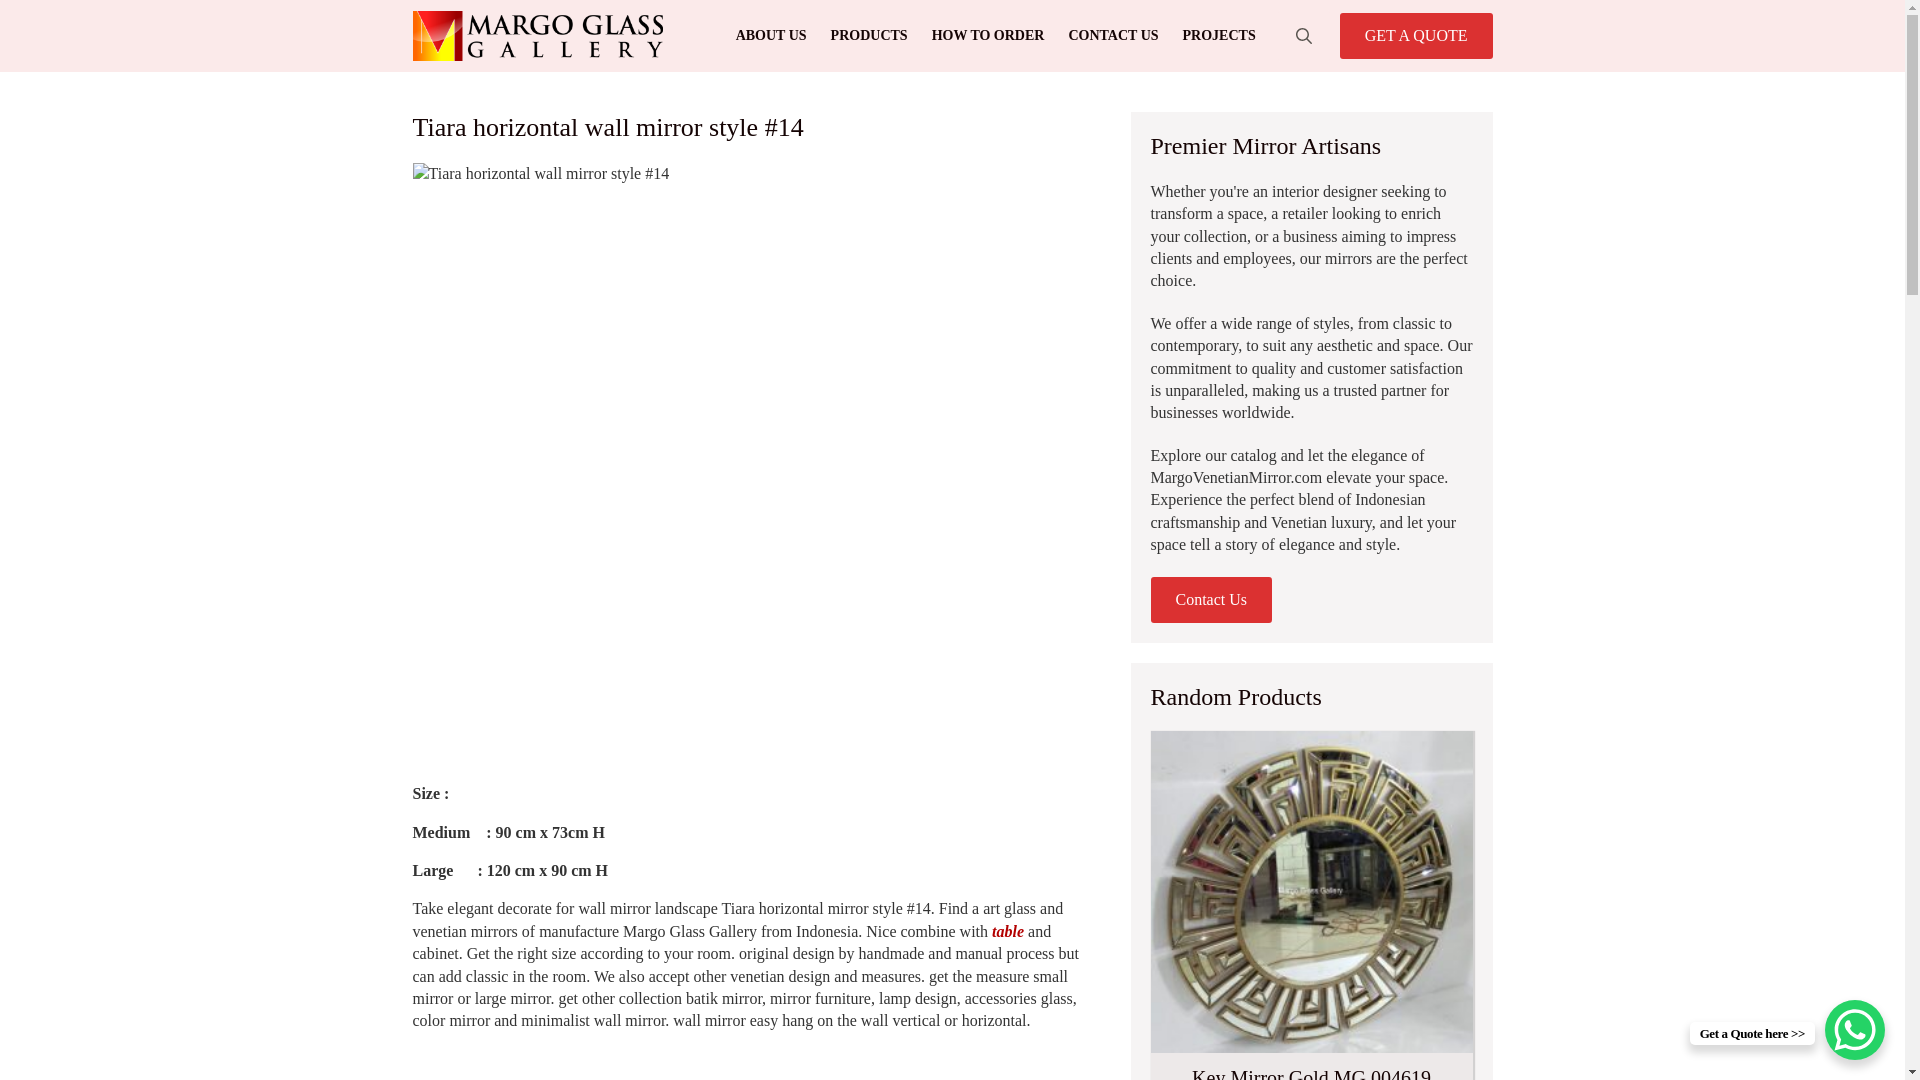 Image resolution: width=1920 pixels, height=1080 pixels. What do you see at coordinates (1112, 36) in the screenshot?
I see `CONTACT US` at bounding box center [1112, 36].